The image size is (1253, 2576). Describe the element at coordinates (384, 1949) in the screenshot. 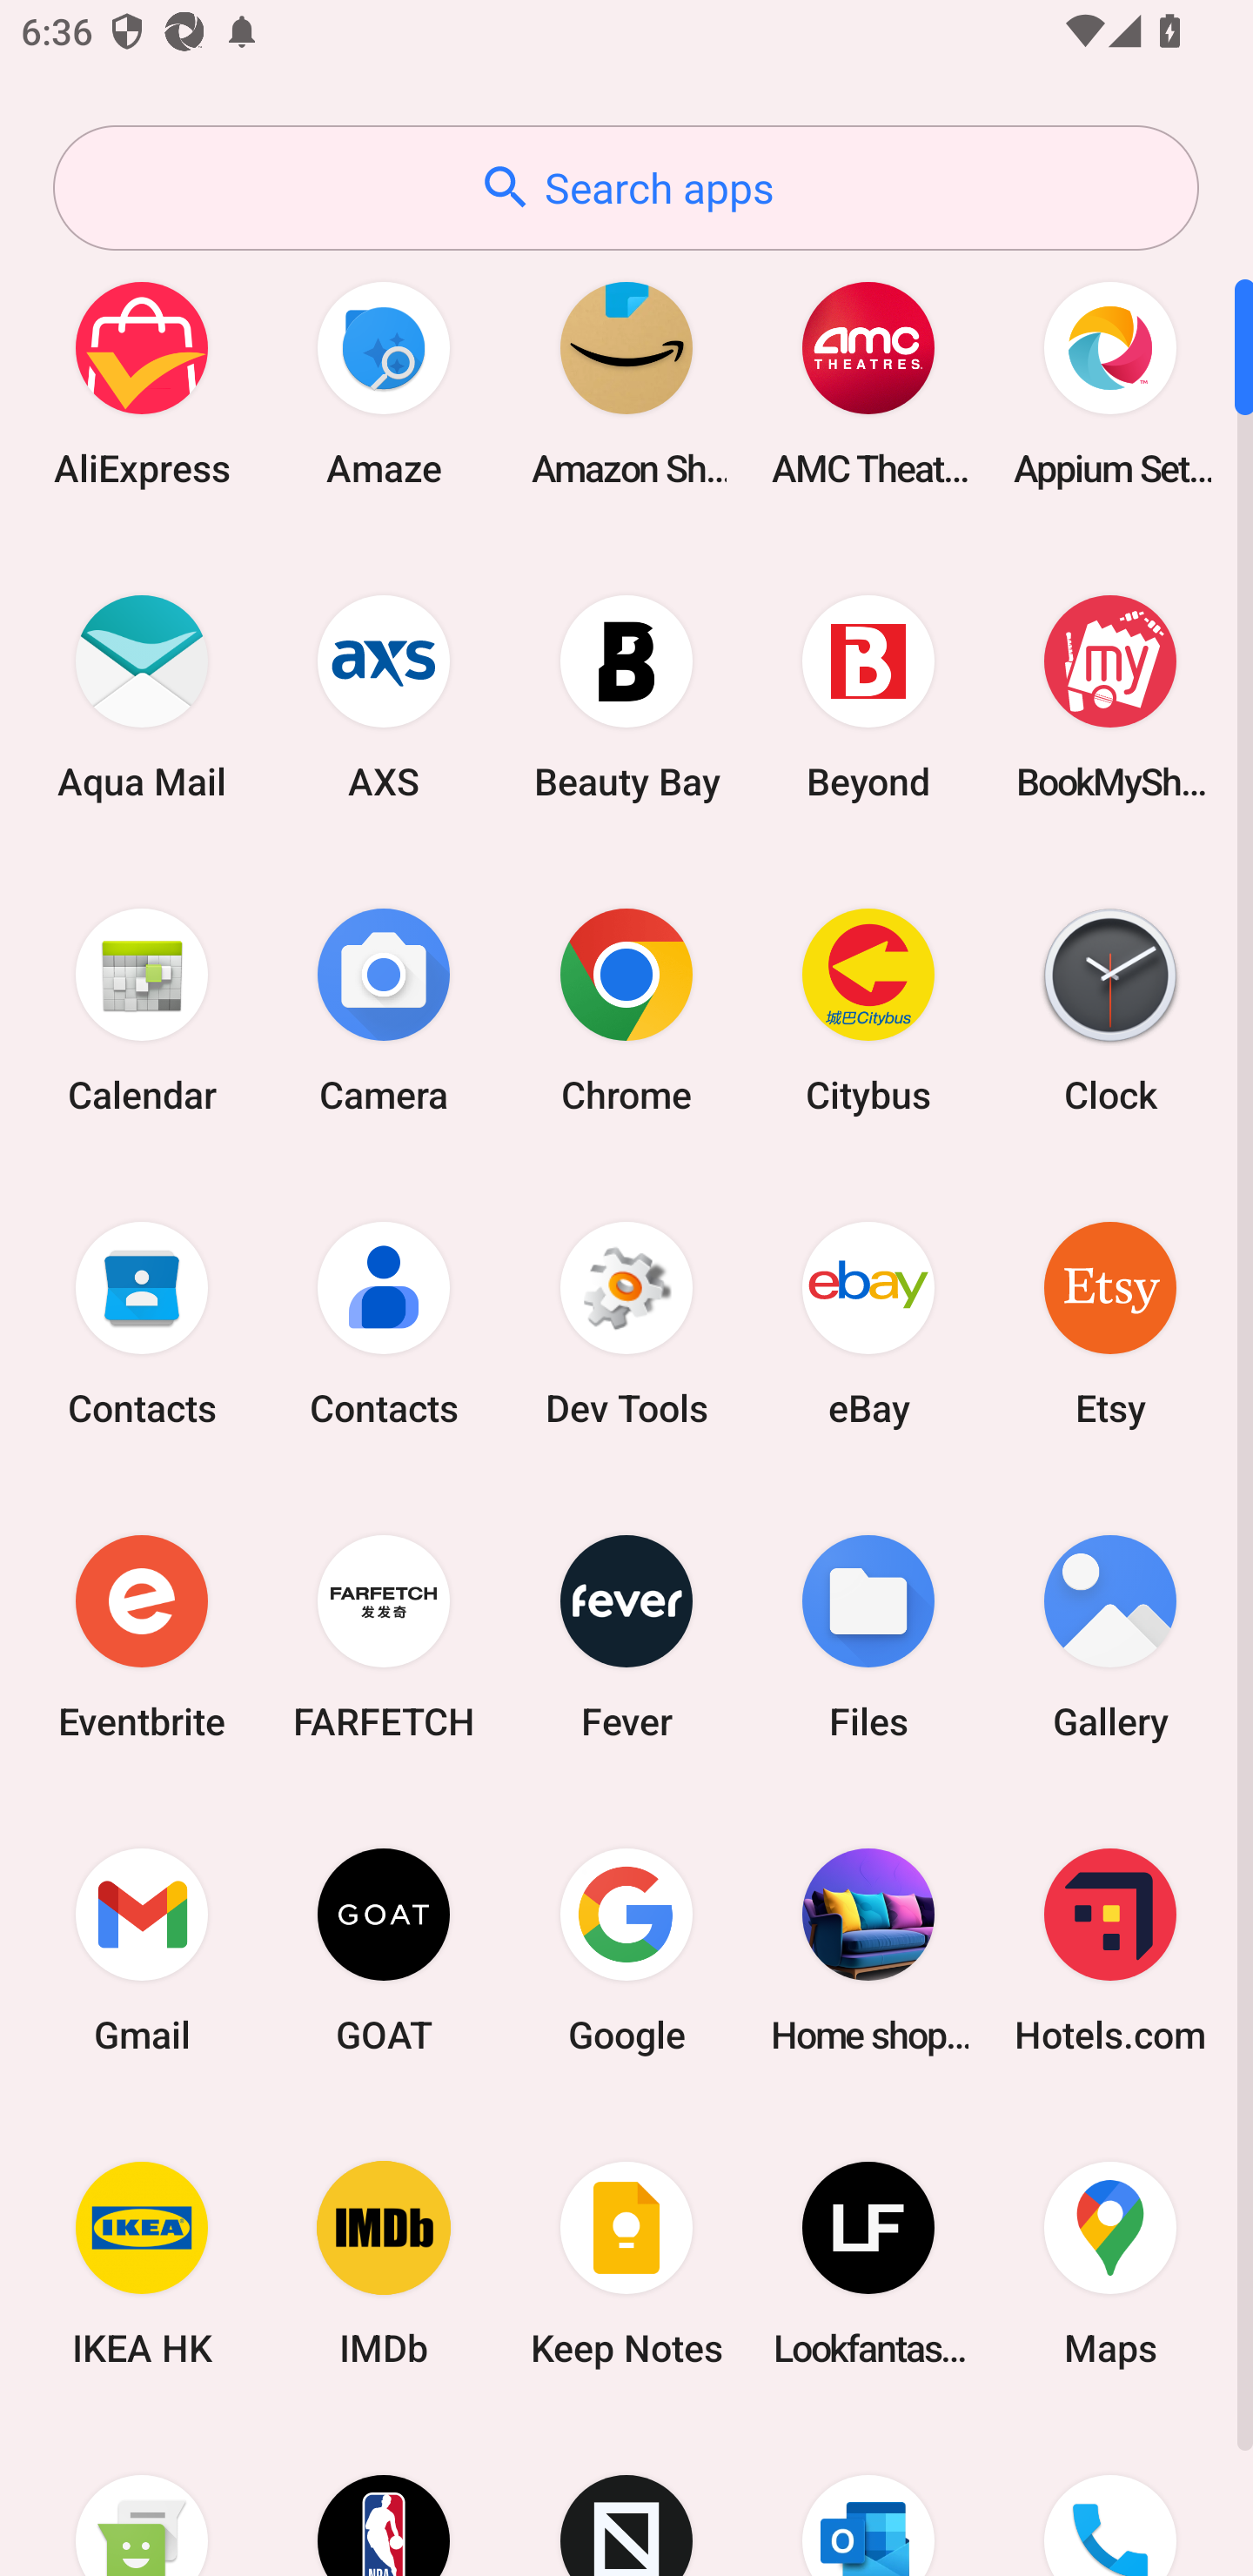

I see `GOAT` at that location.